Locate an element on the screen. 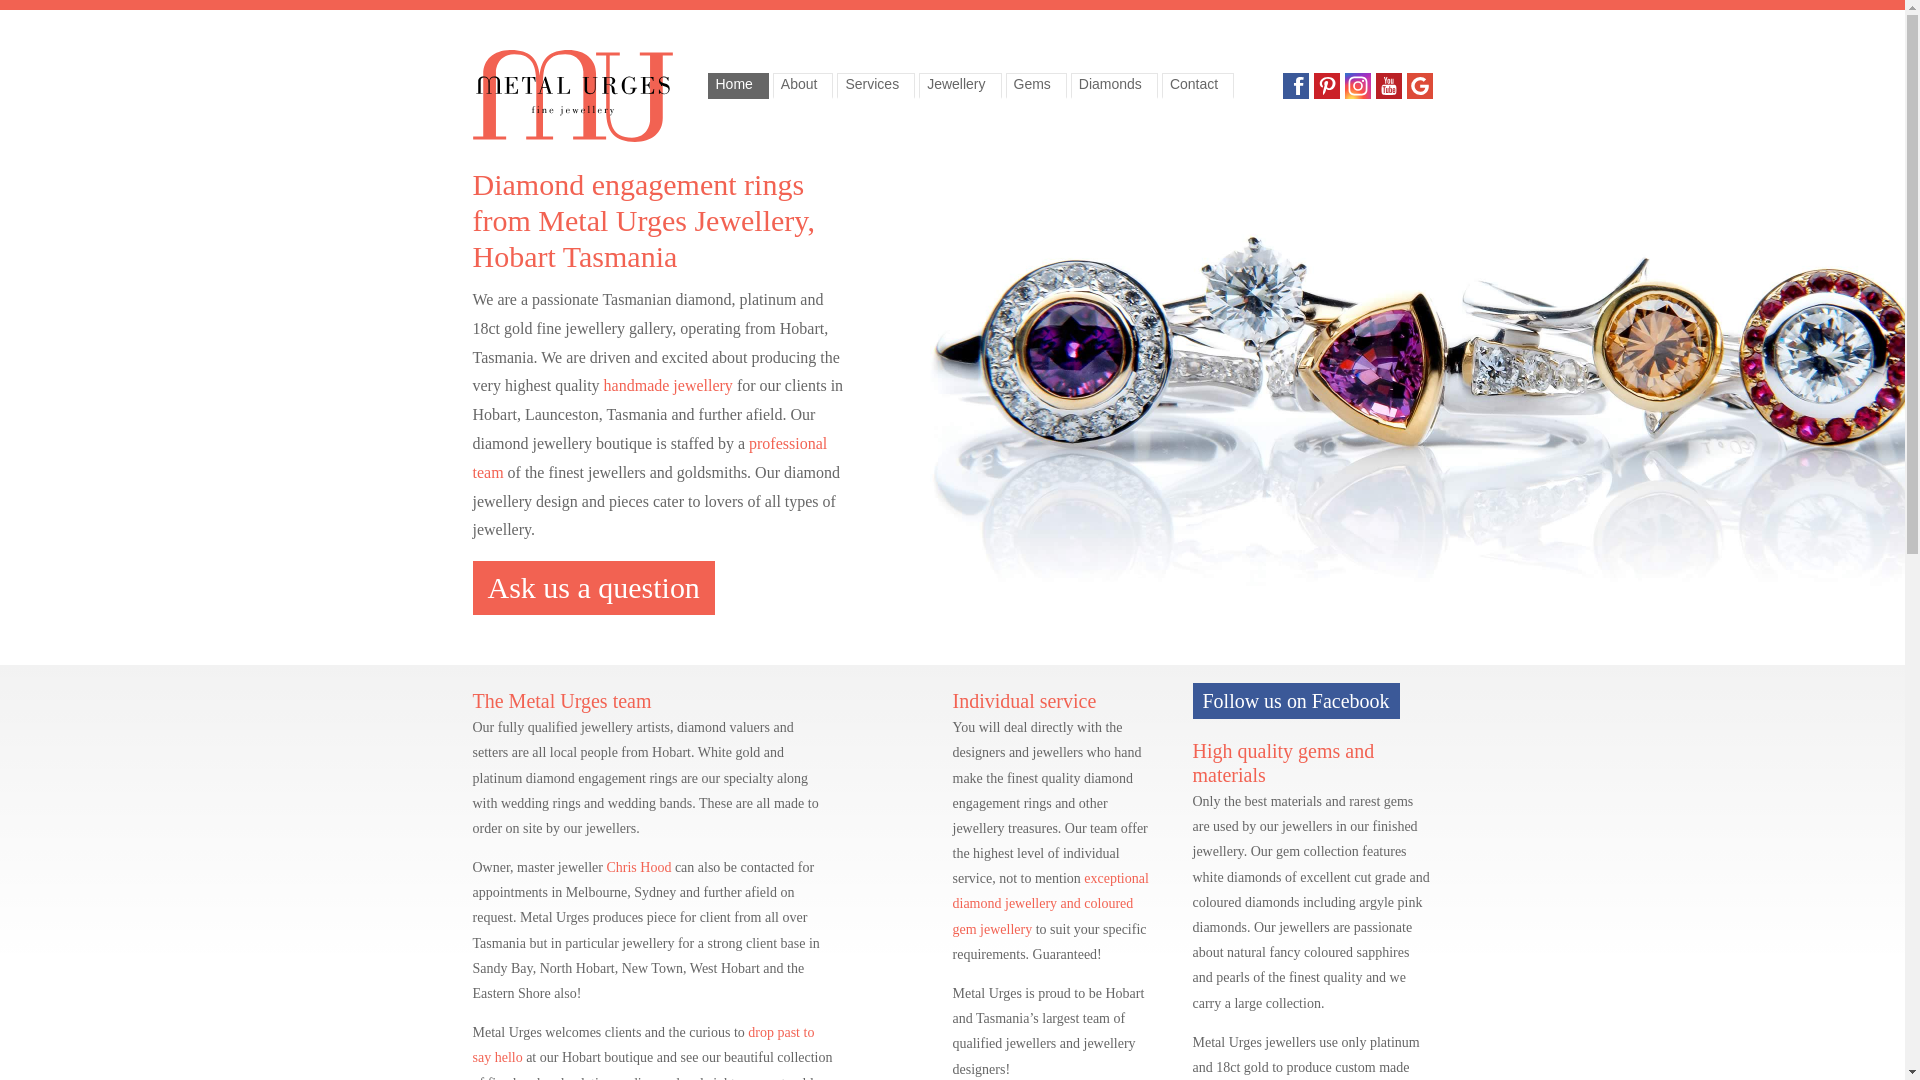 This screenshot has height=1080, width=1920. Services is located at coordinates (876, 86).